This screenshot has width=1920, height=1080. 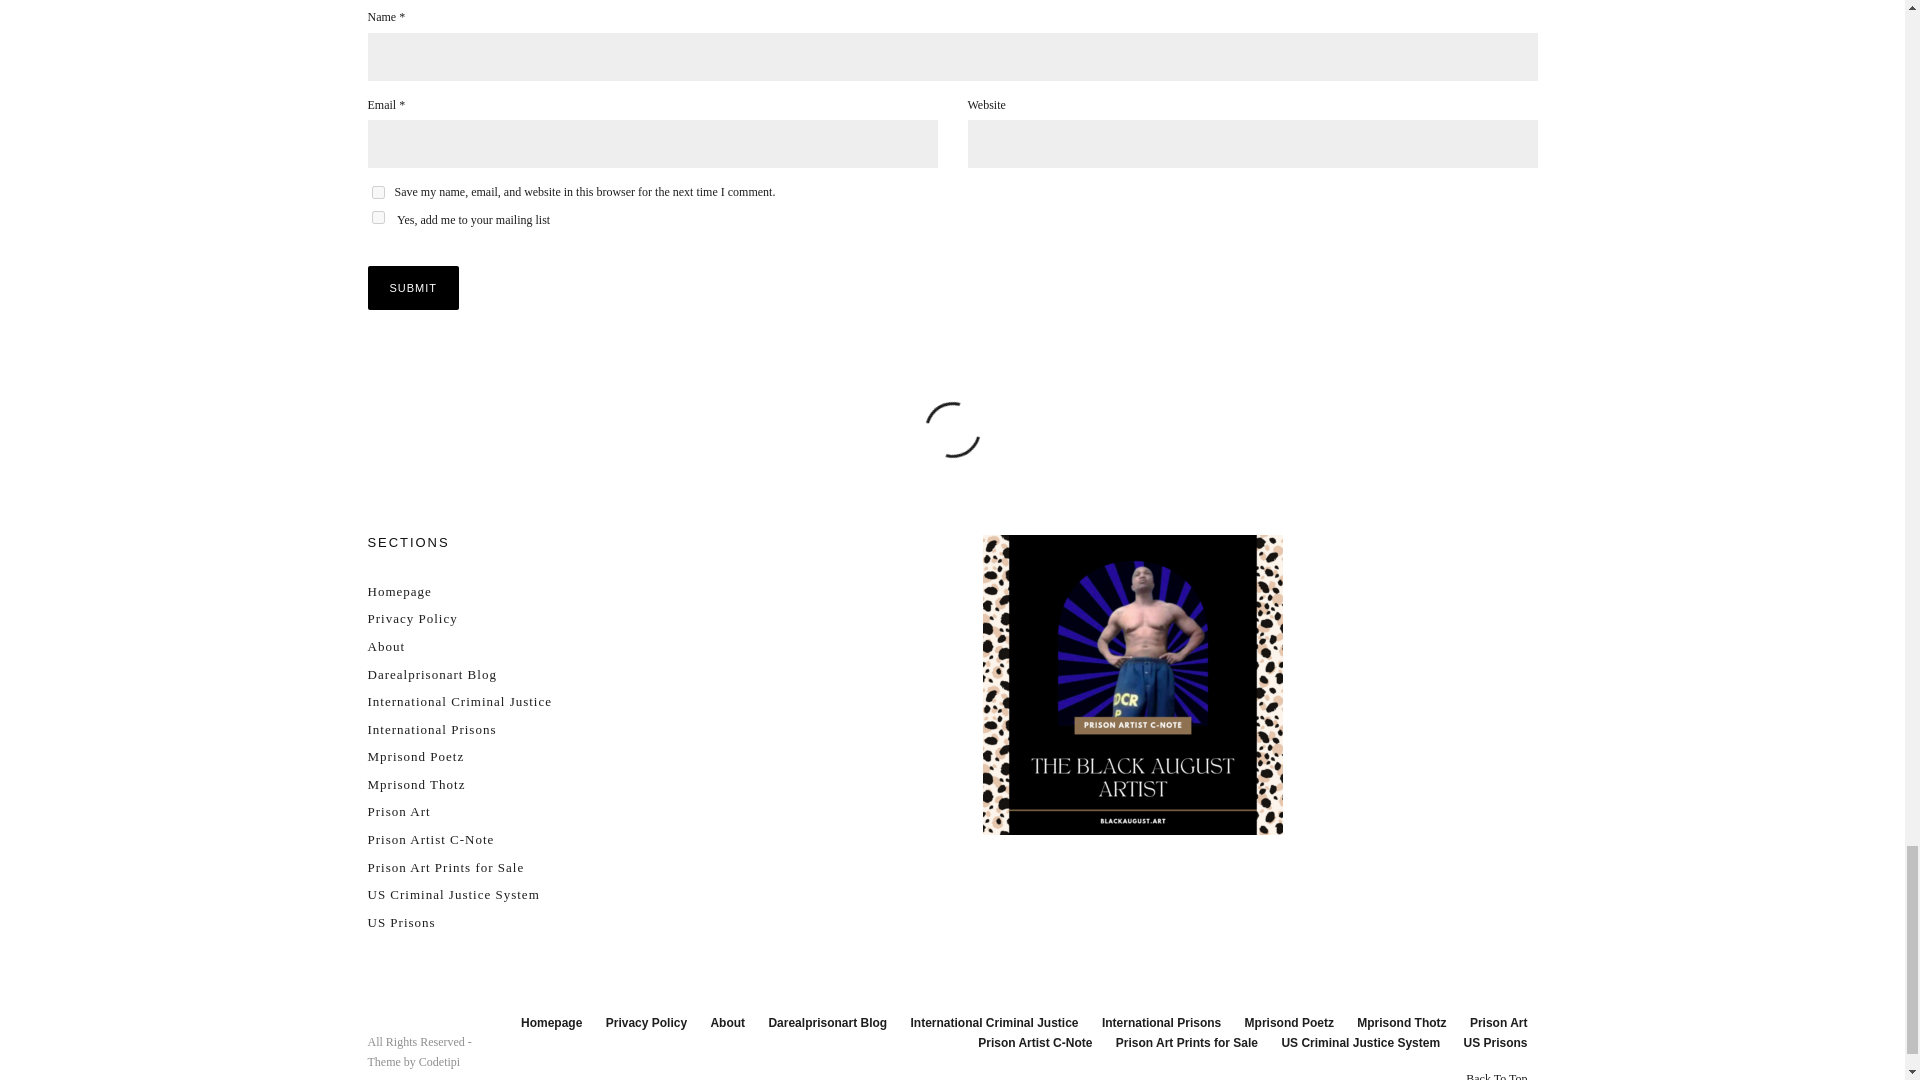 I want to click on Submit, so click(x=414, y=287).